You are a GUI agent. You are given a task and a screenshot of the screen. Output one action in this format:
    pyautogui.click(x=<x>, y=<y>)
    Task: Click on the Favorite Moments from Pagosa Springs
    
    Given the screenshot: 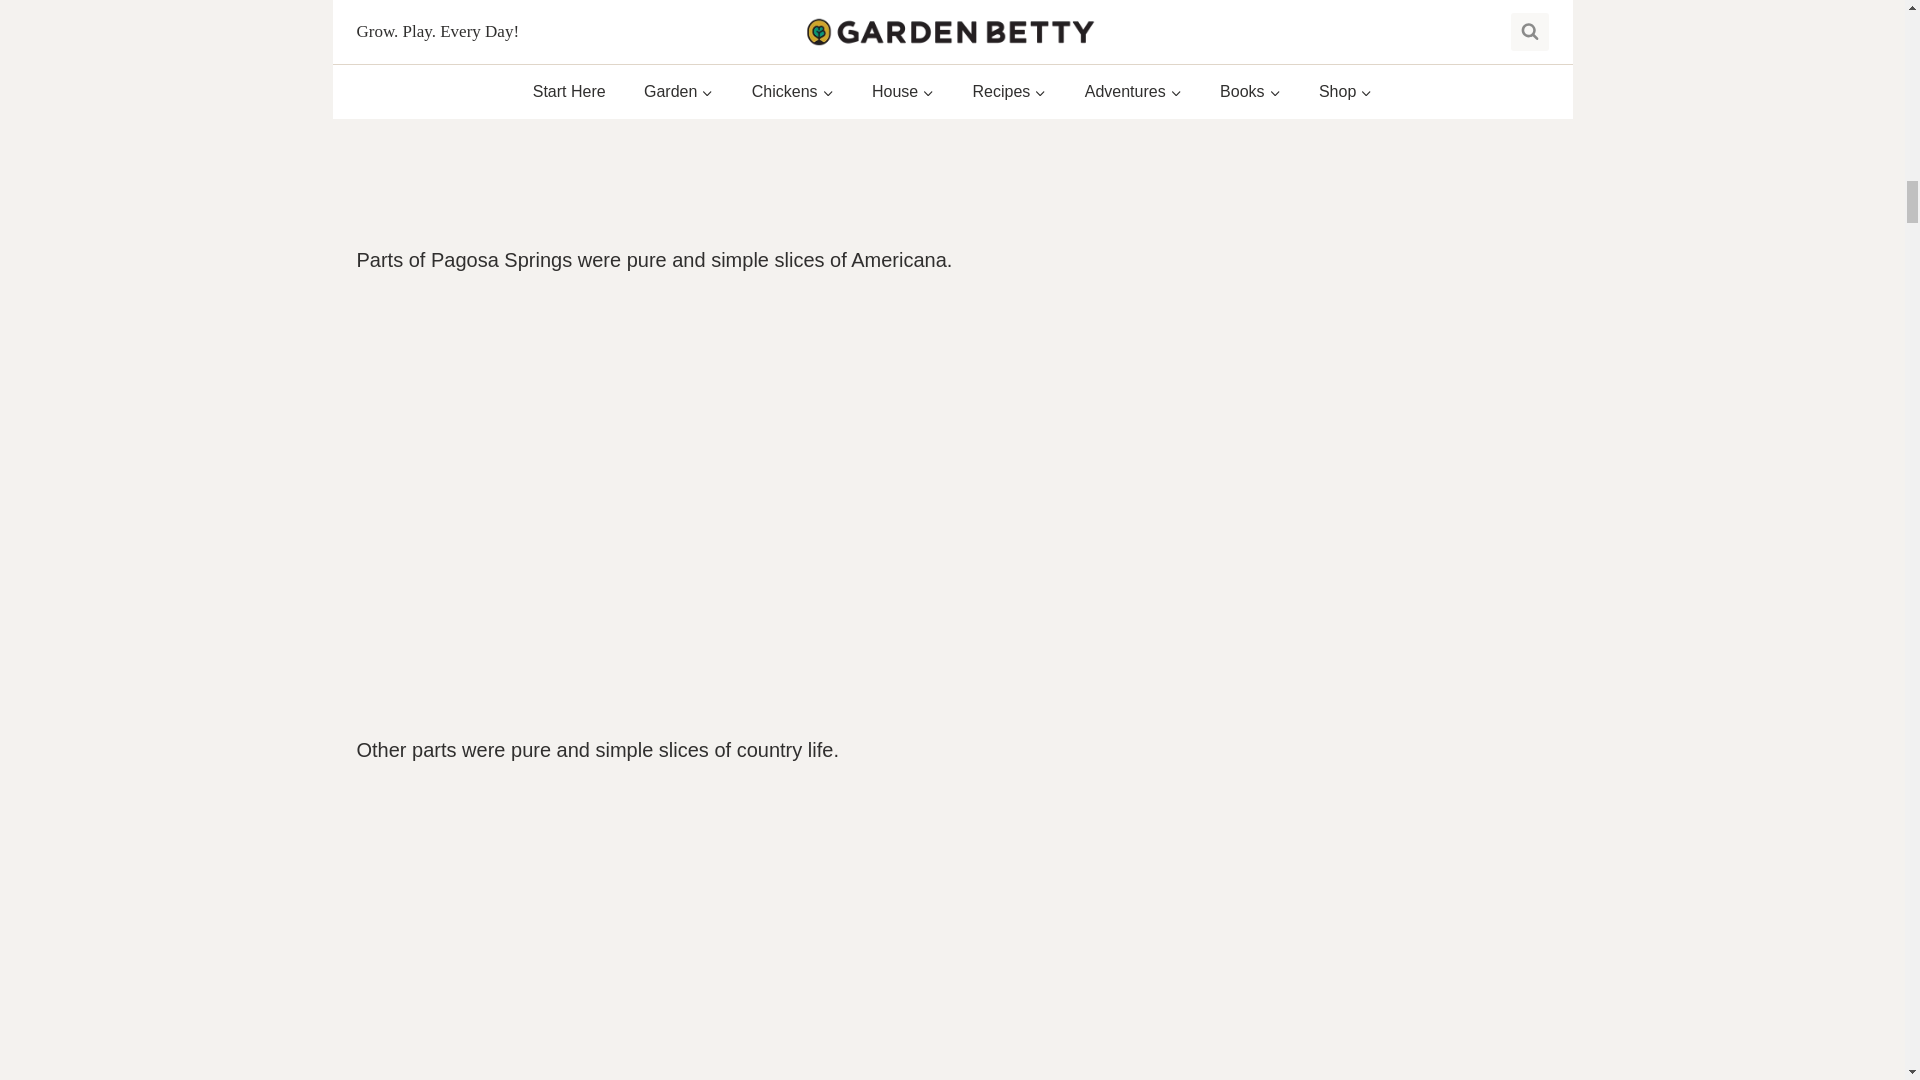 What is the action you would take?
    pyautogui.click(x=742, y=940)
    